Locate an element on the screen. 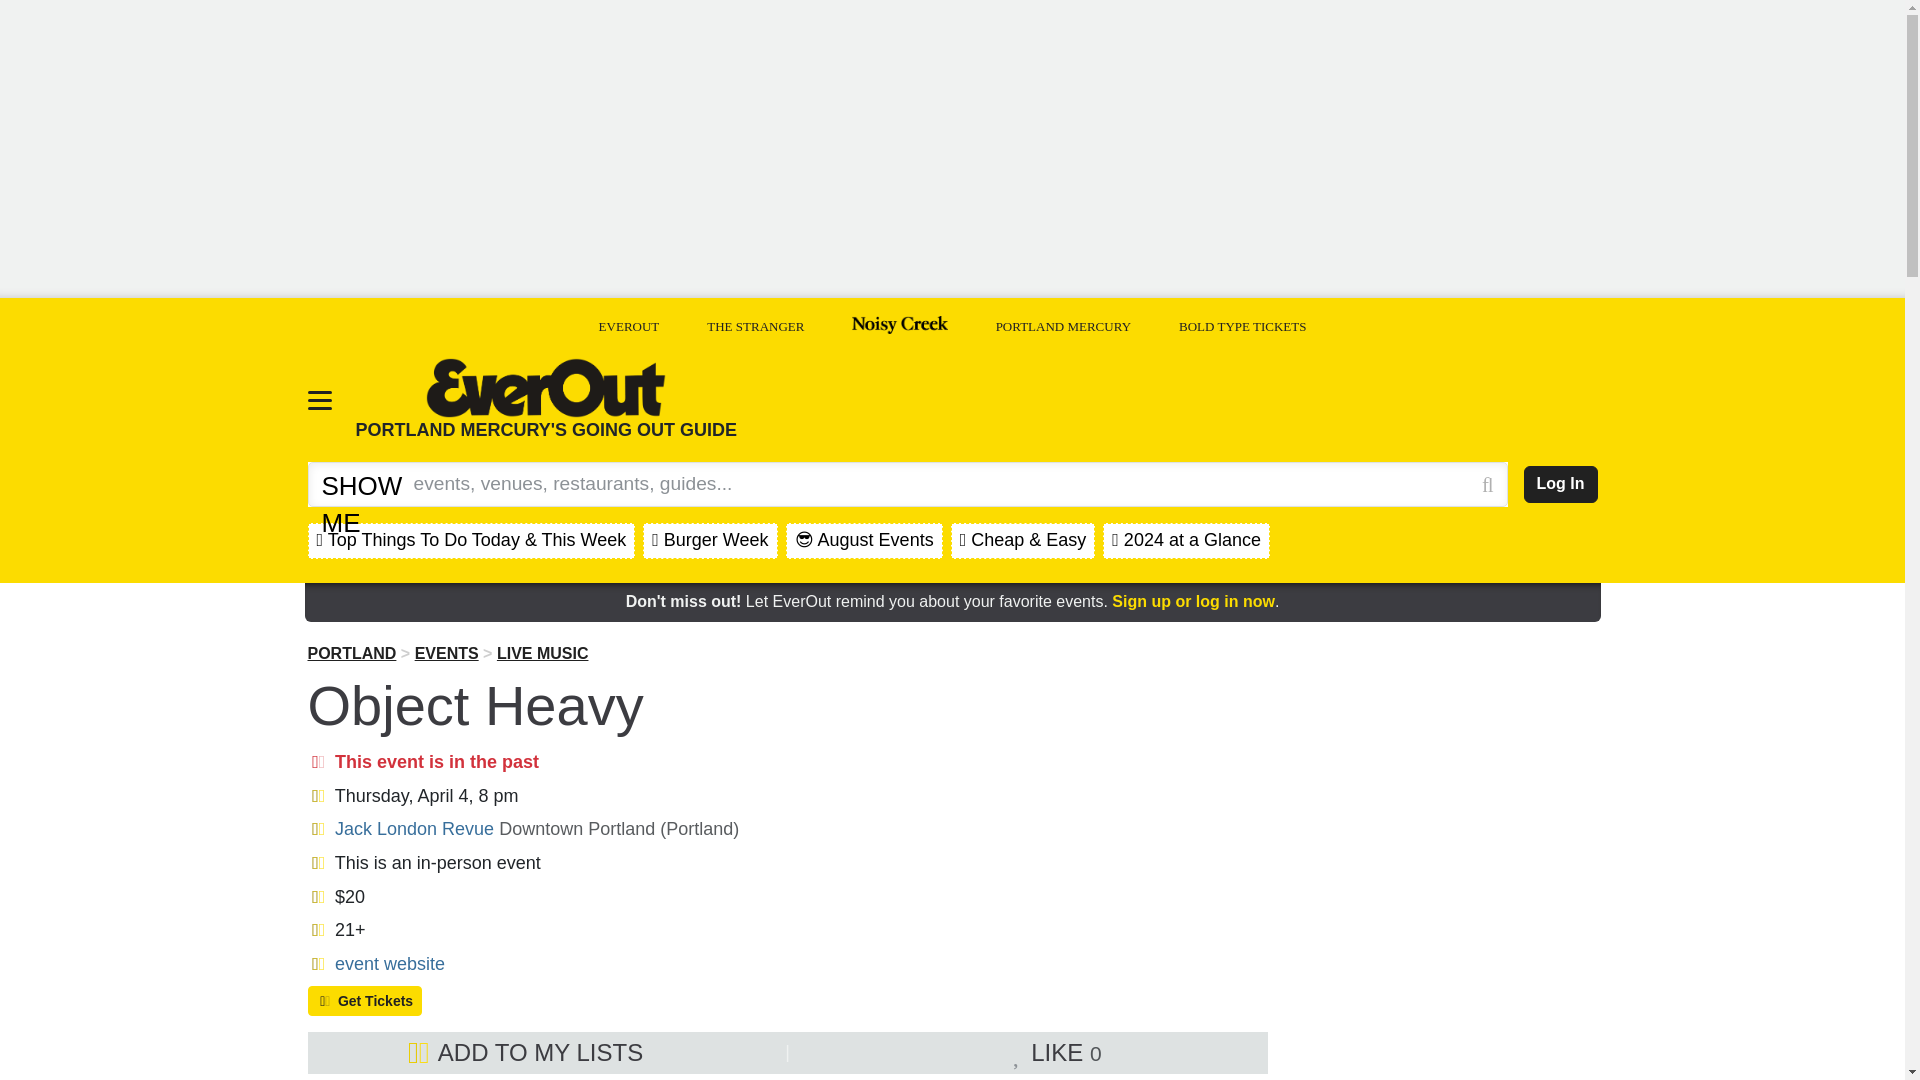  Log In is located at coordinates (1560, 484).